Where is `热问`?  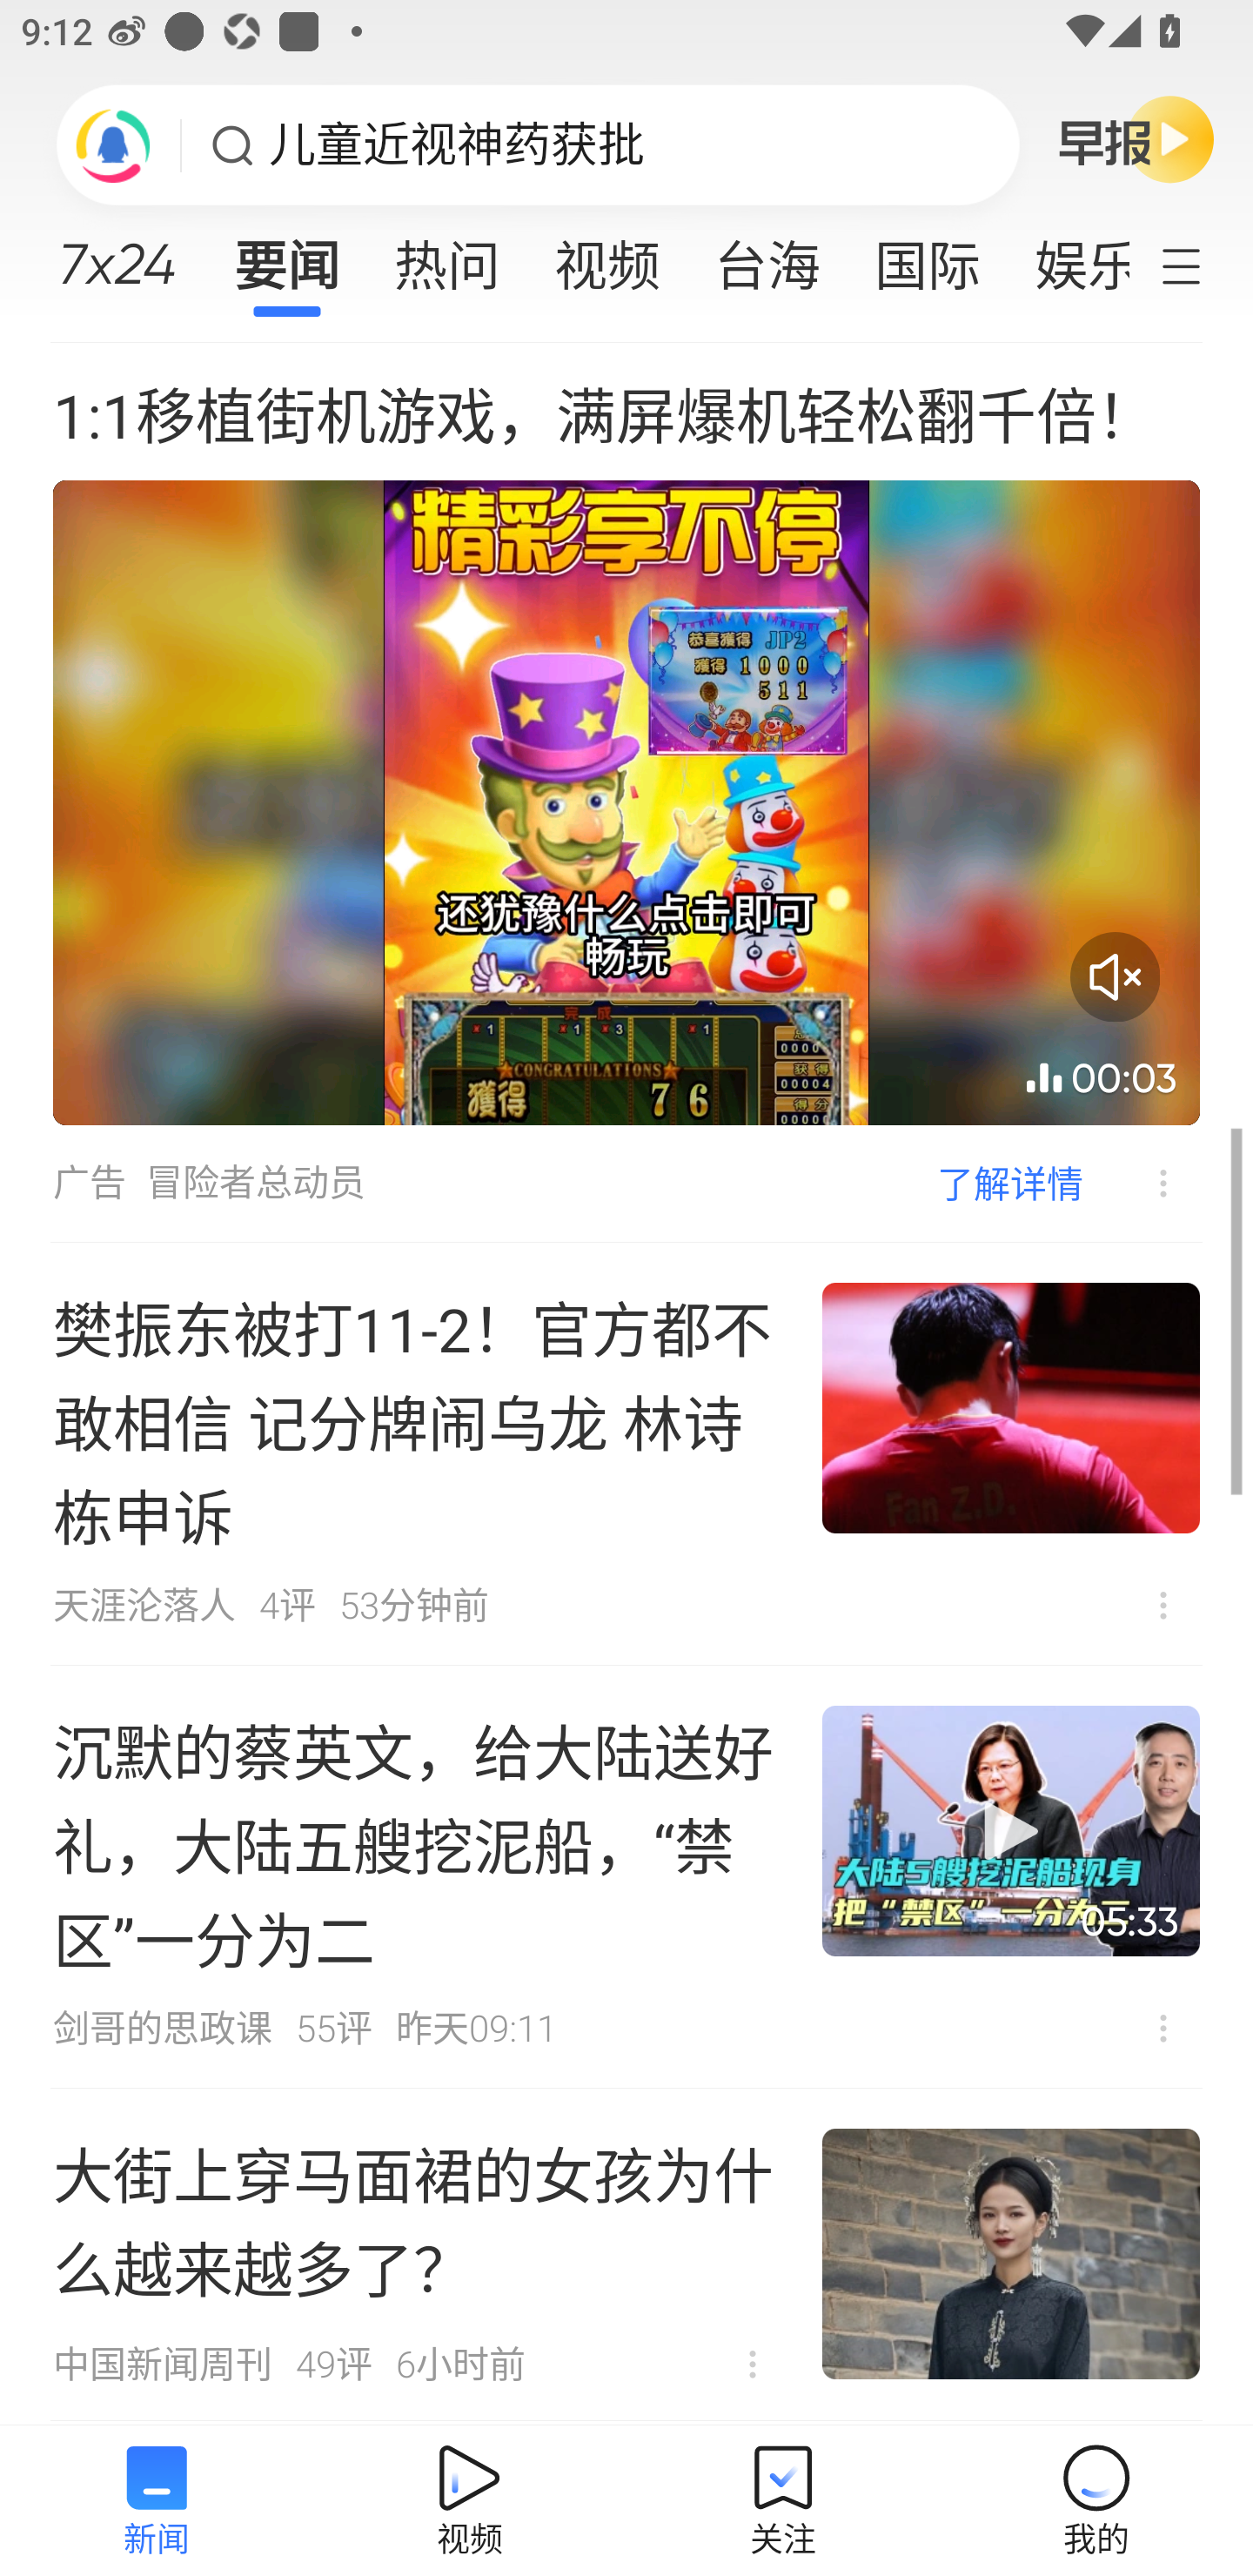
热问 is located at coordinates (447, 256).